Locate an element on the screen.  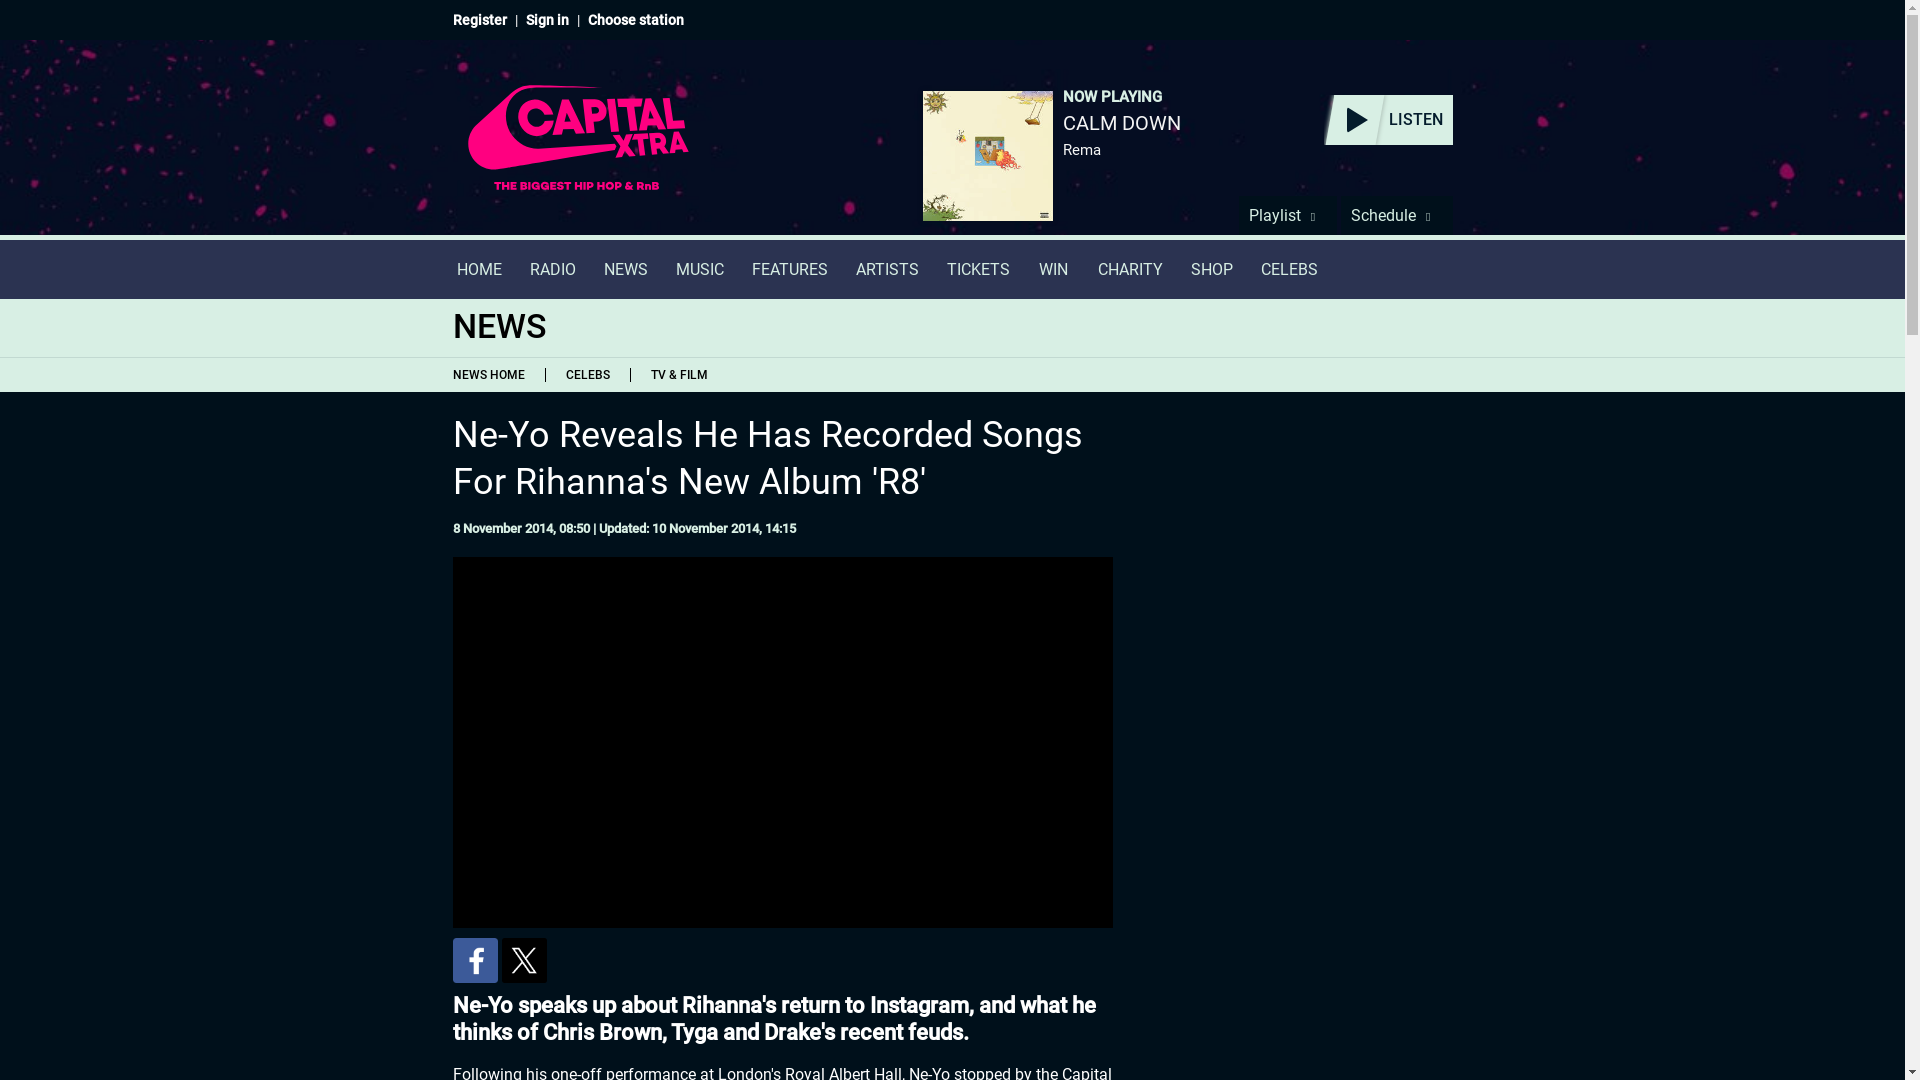
CELEBS is located at coordinates (1288, 269).